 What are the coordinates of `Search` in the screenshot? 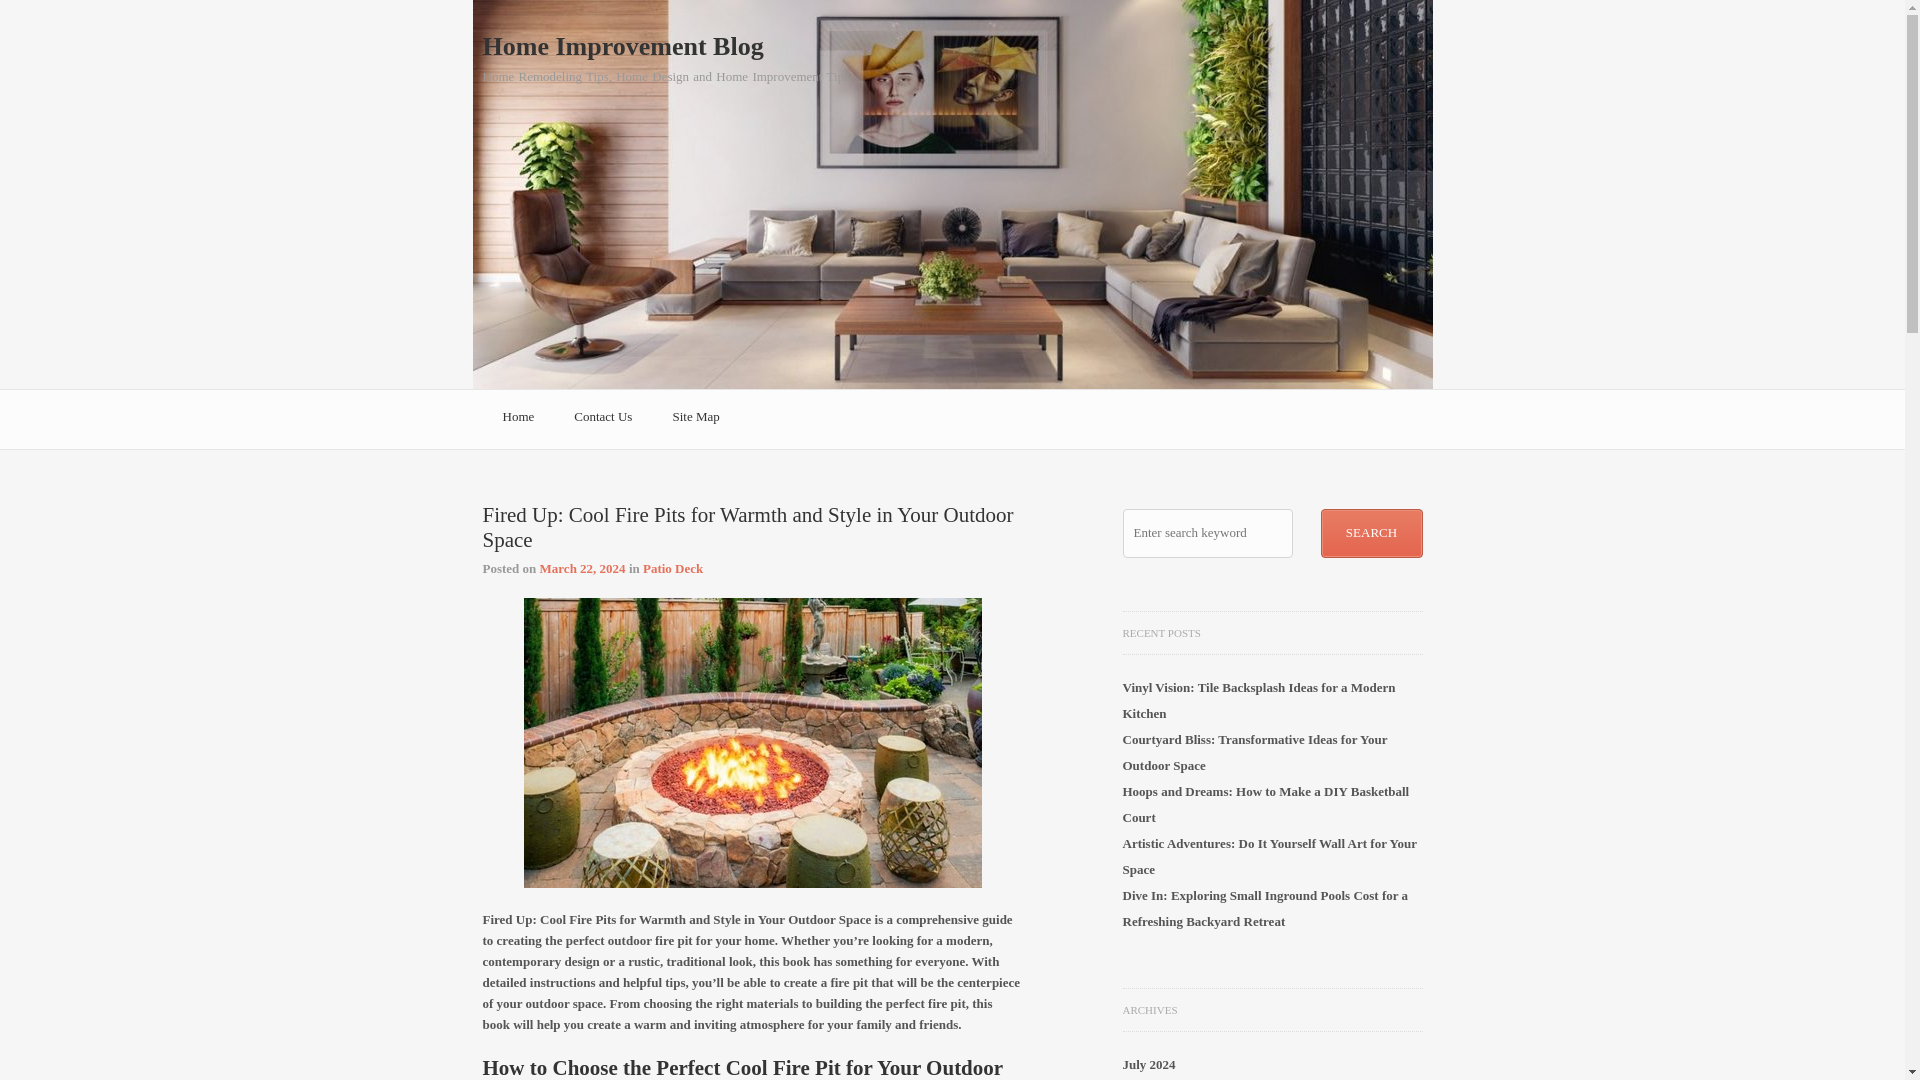 It's located at (1371, 533).